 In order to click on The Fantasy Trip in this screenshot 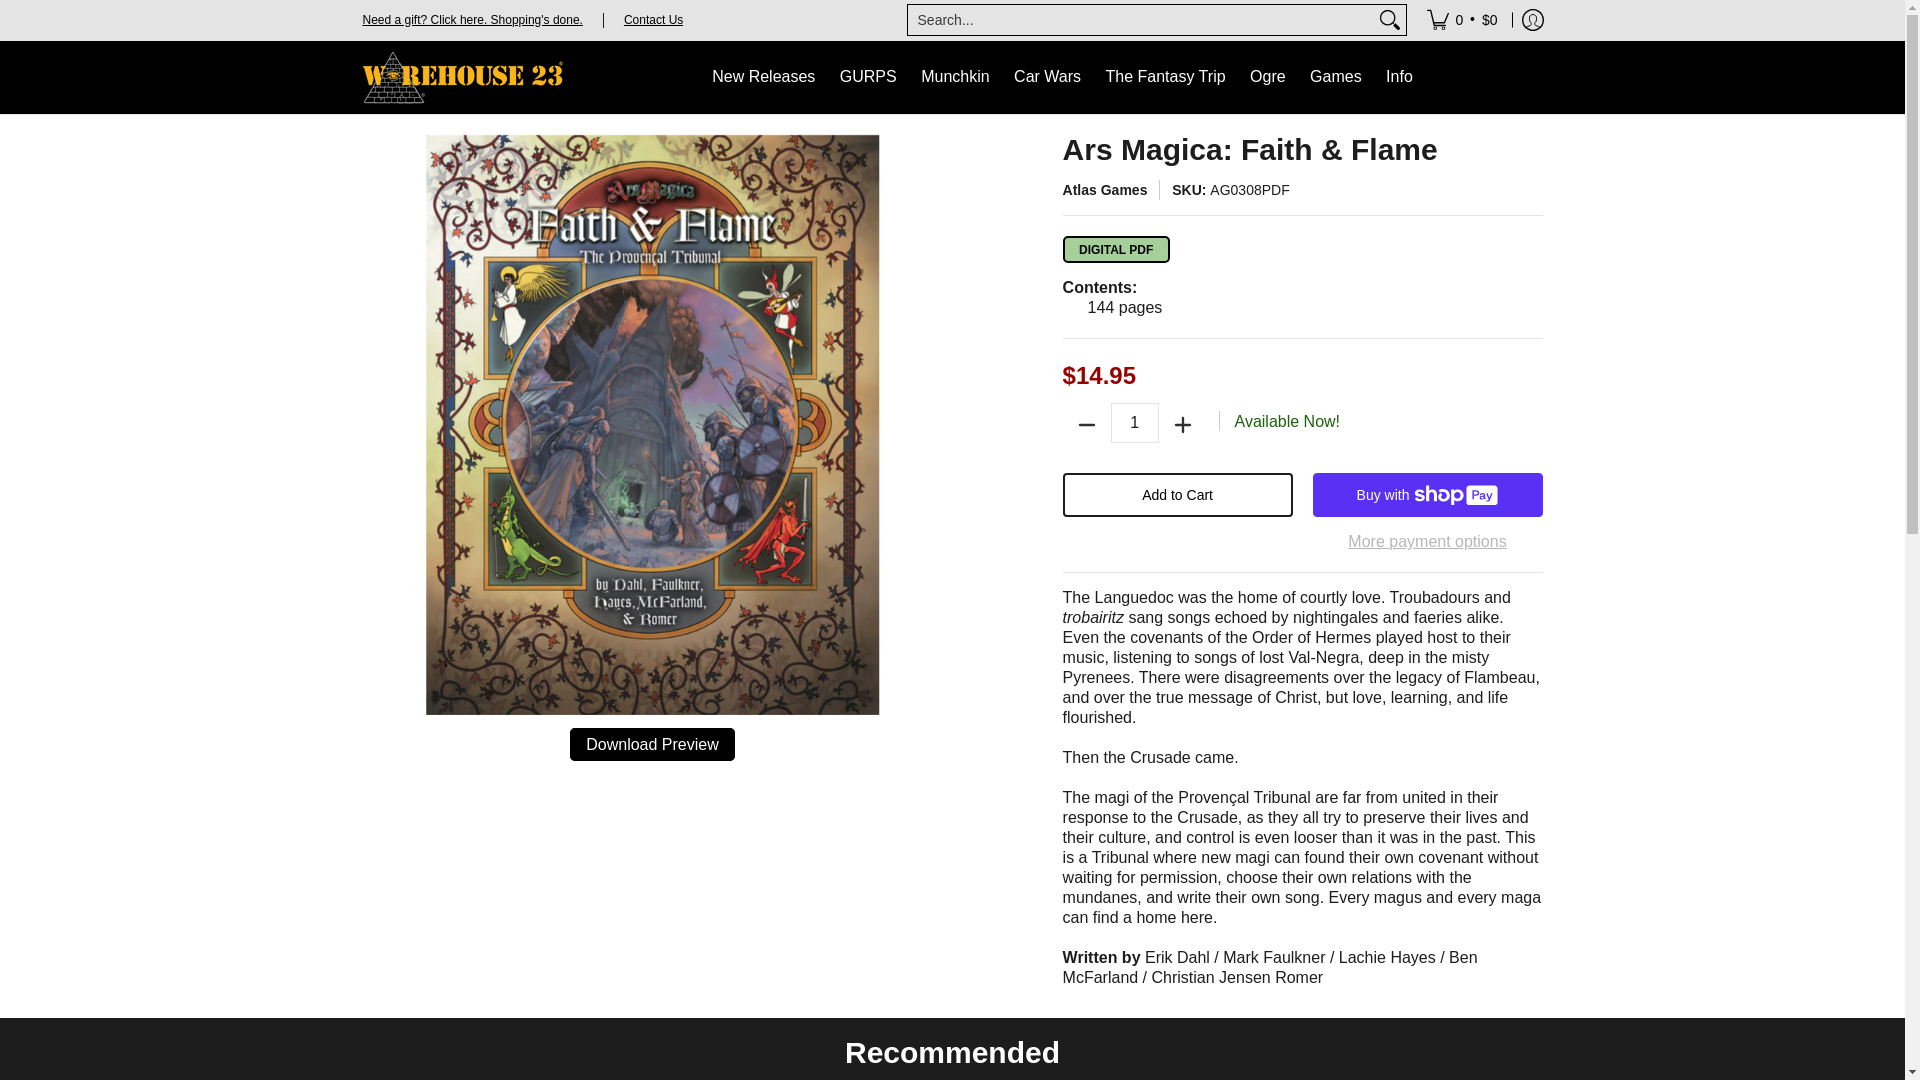, I will do `click(1166, 78)`.